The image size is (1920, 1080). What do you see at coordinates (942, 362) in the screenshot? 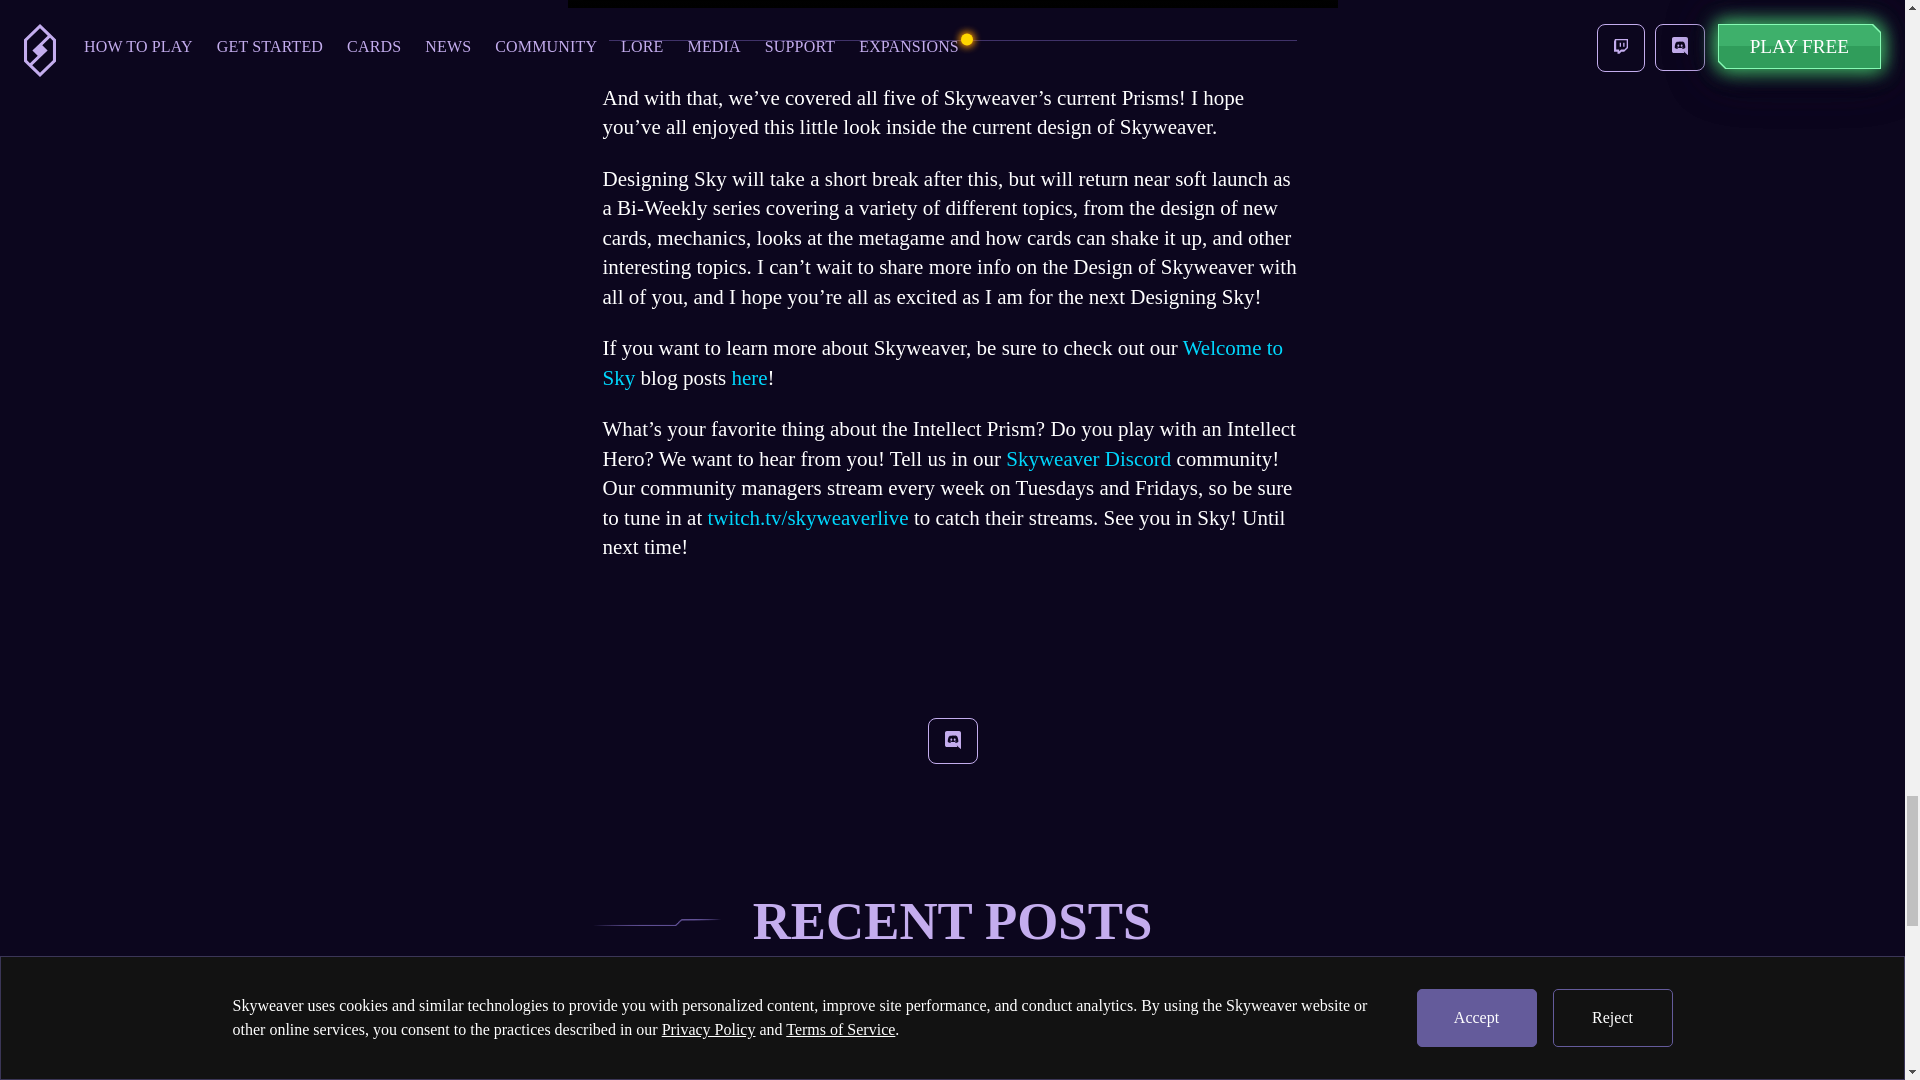
I see `Welcome to Sky` at bounding box center [942, 362].